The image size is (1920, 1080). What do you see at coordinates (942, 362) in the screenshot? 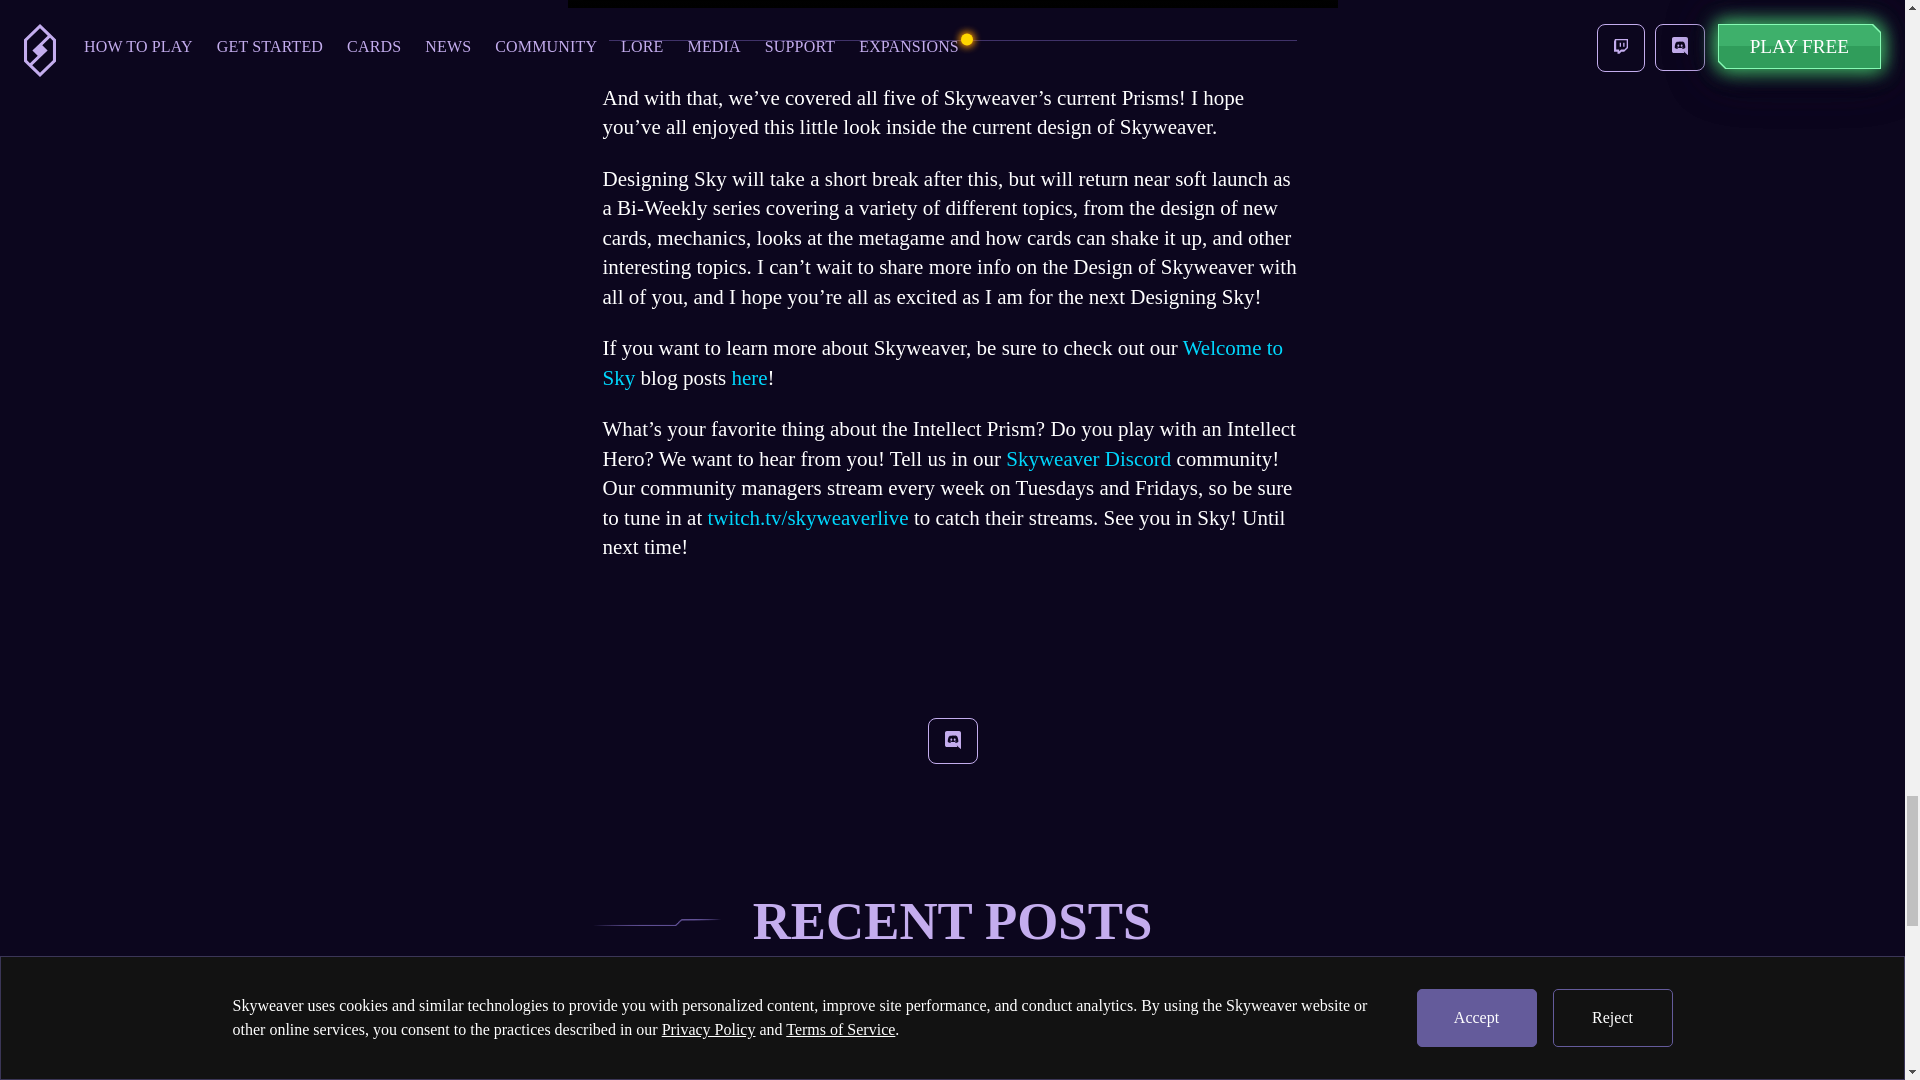
I see `Welcome to Sky` at bounding box center [942, 362].